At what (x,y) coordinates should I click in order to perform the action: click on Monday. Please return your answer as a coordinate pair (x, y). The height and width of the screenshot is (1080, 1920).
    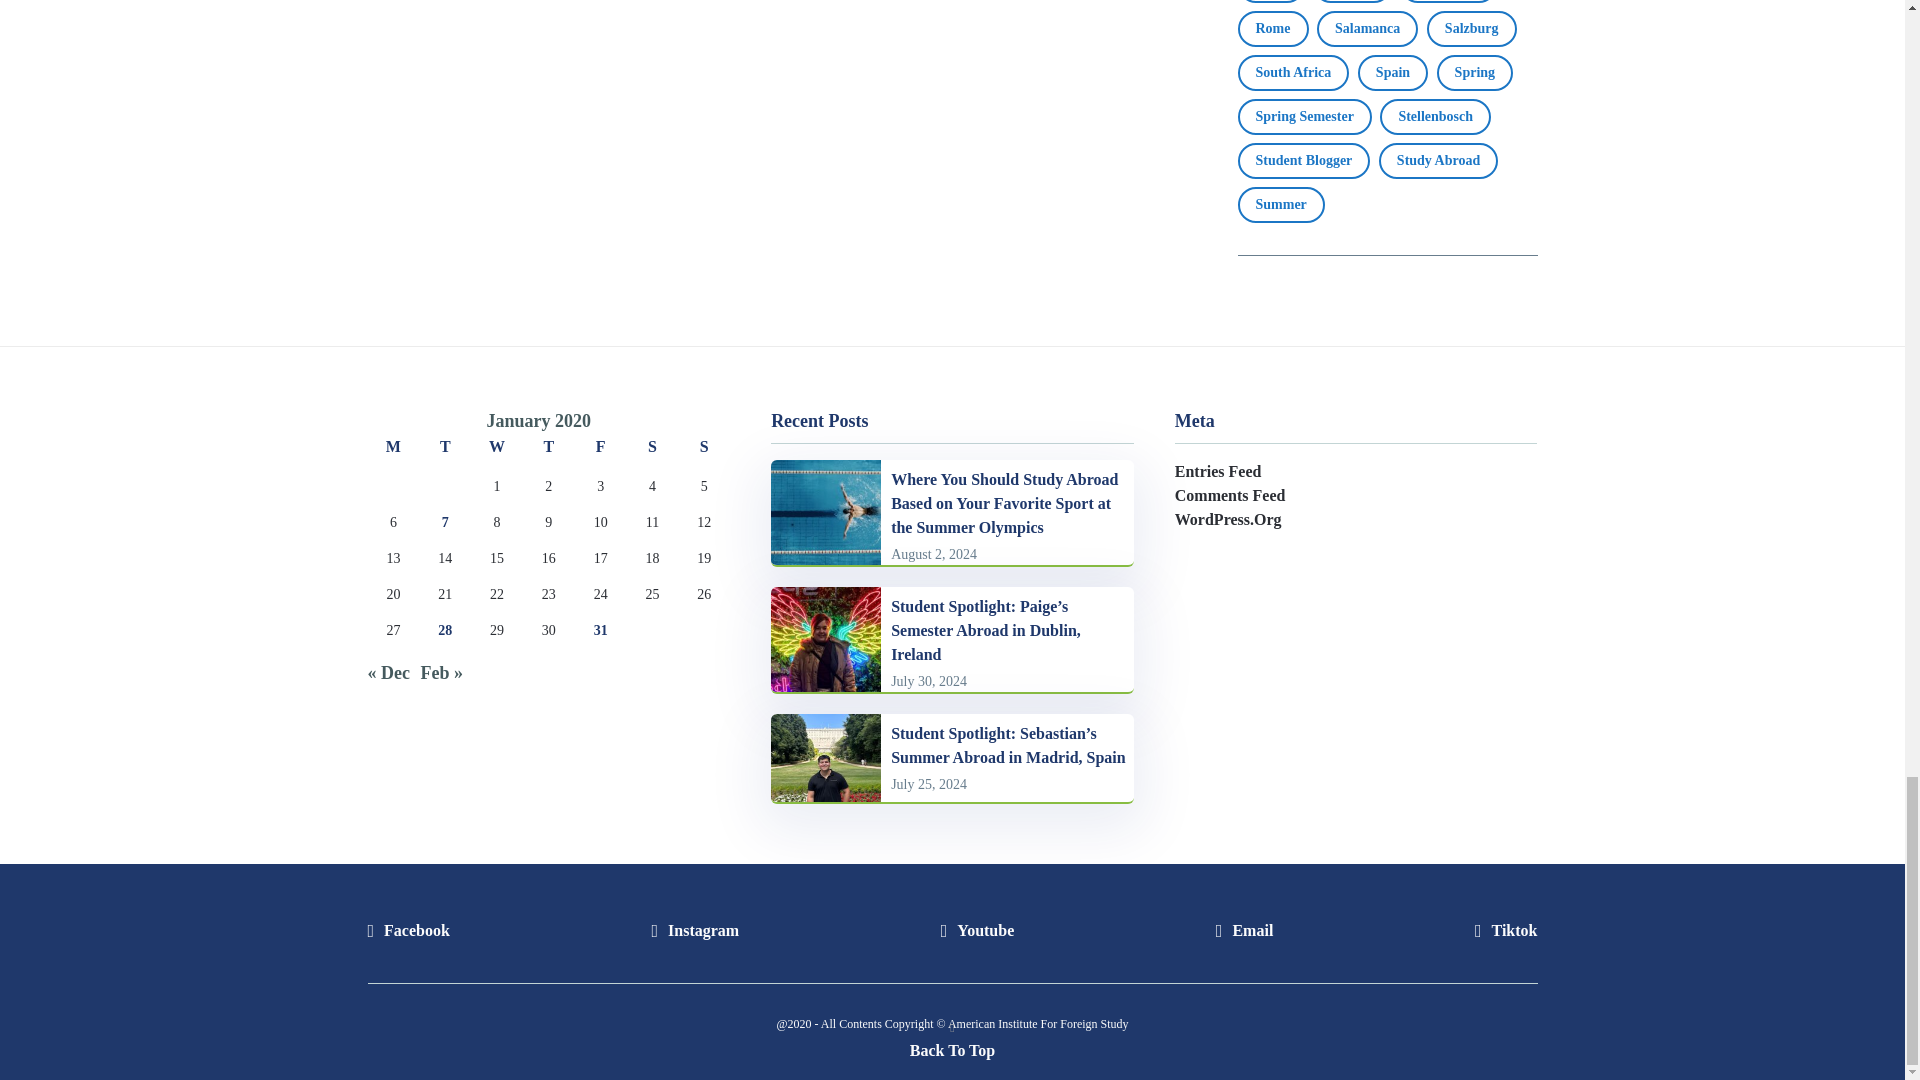
    Looking at the image, I should click on (394, 452).